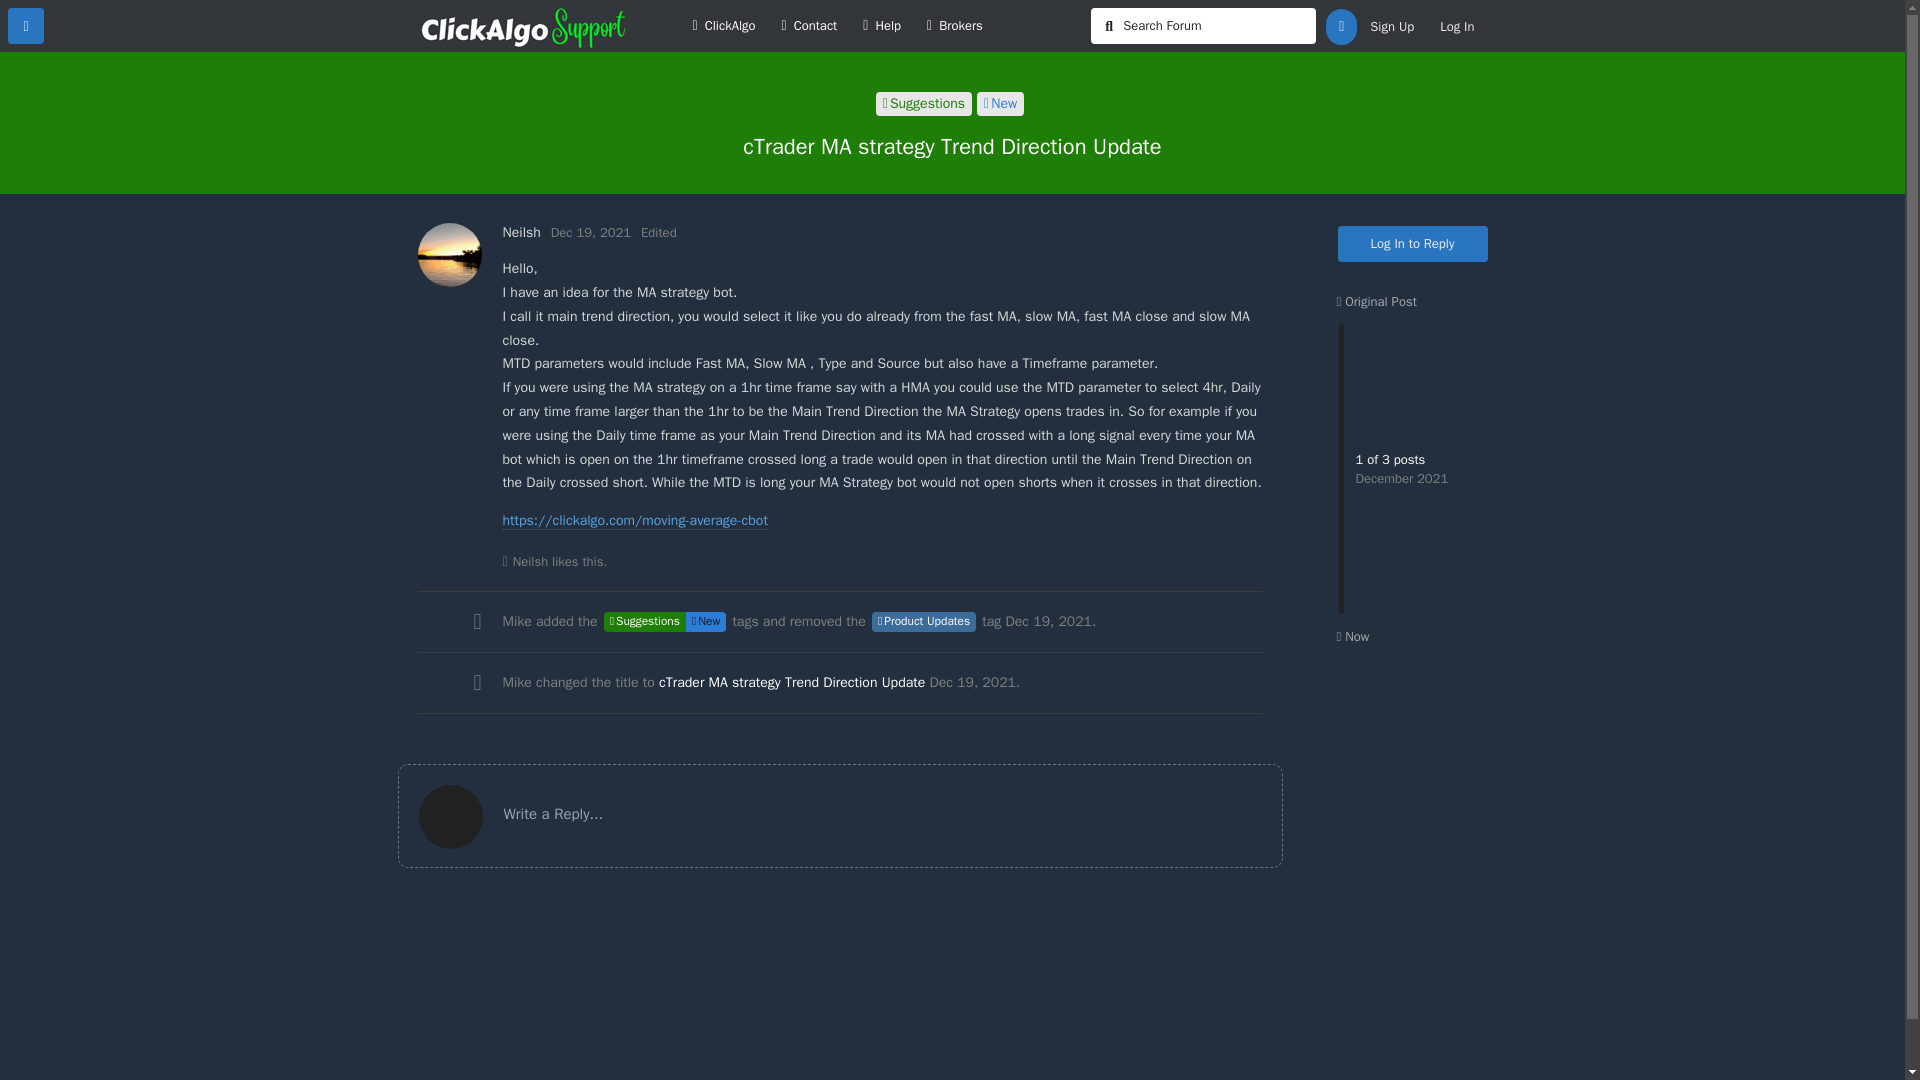  What do you see at coordinates (705, 622) in the screenshot?
I see `New` at bounding box center [705, 622].